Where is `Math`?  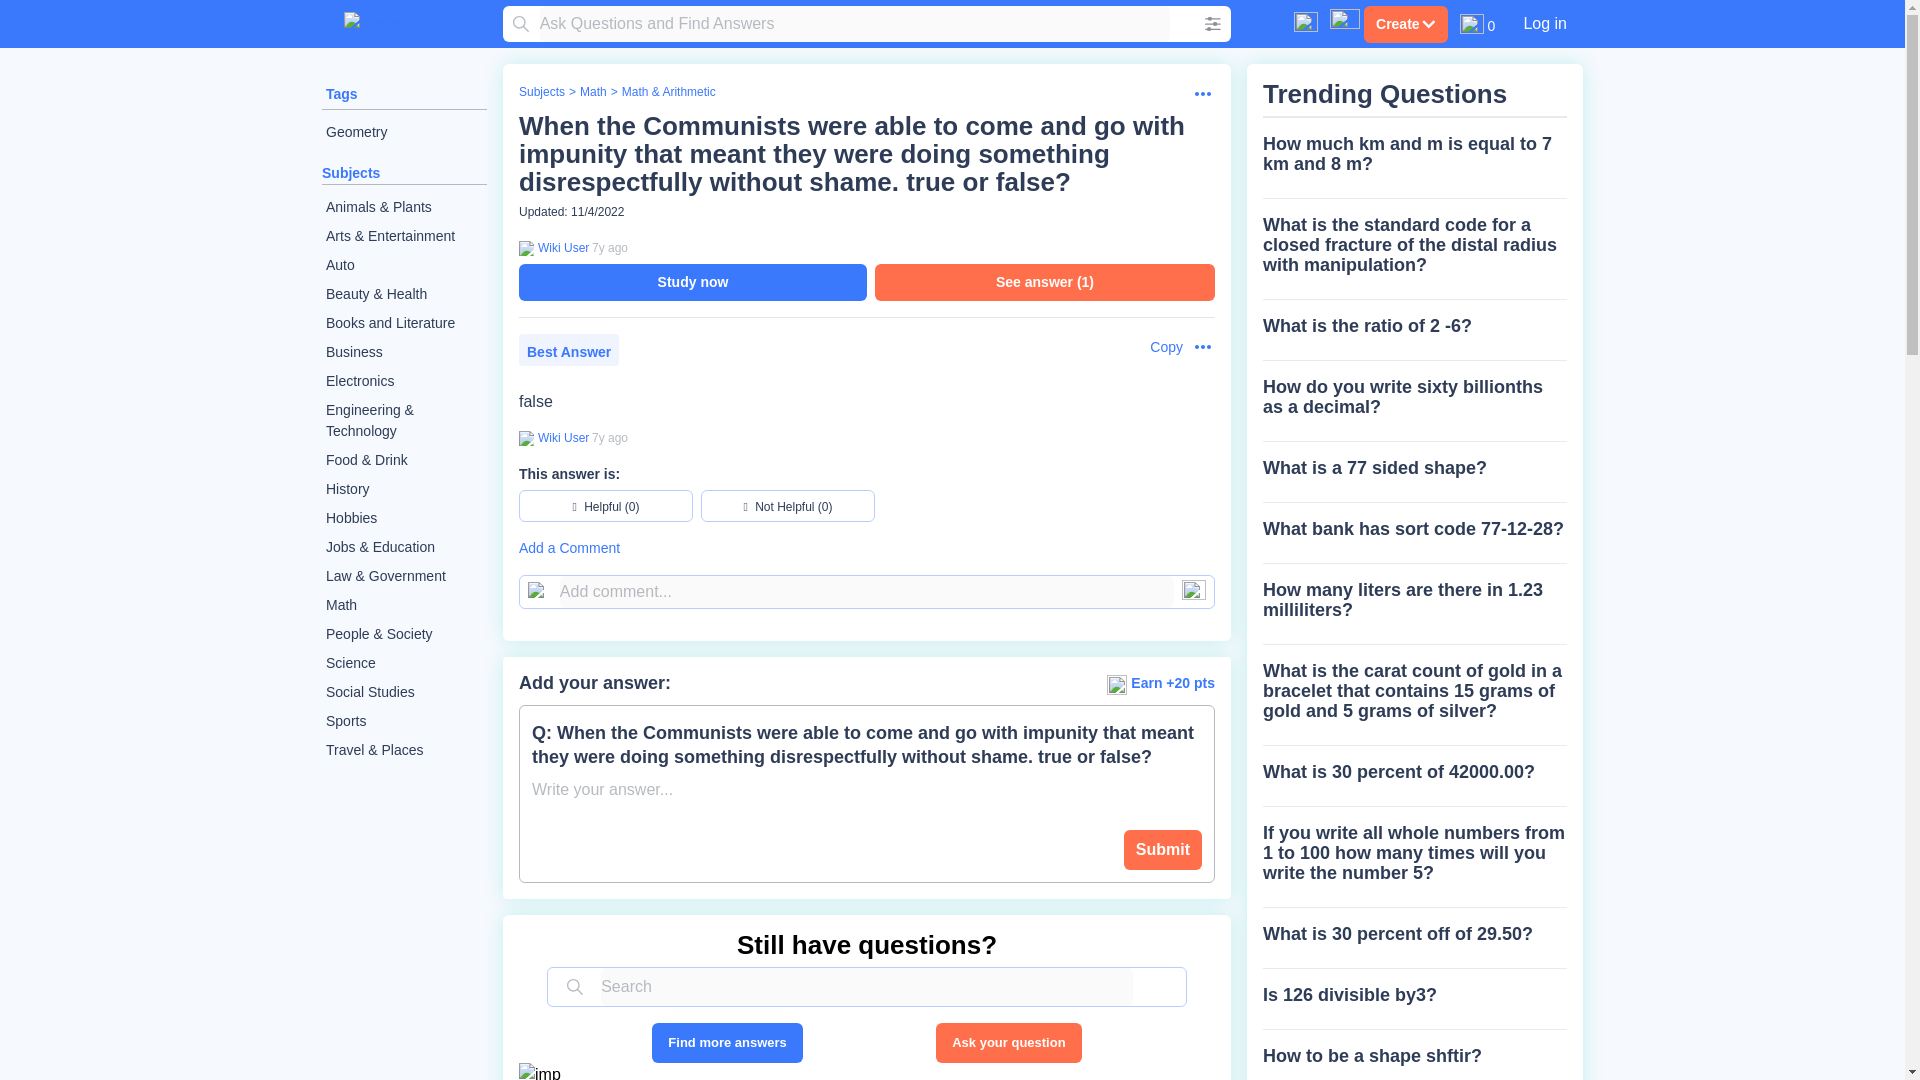 Math is located at coordinates (592, 92).